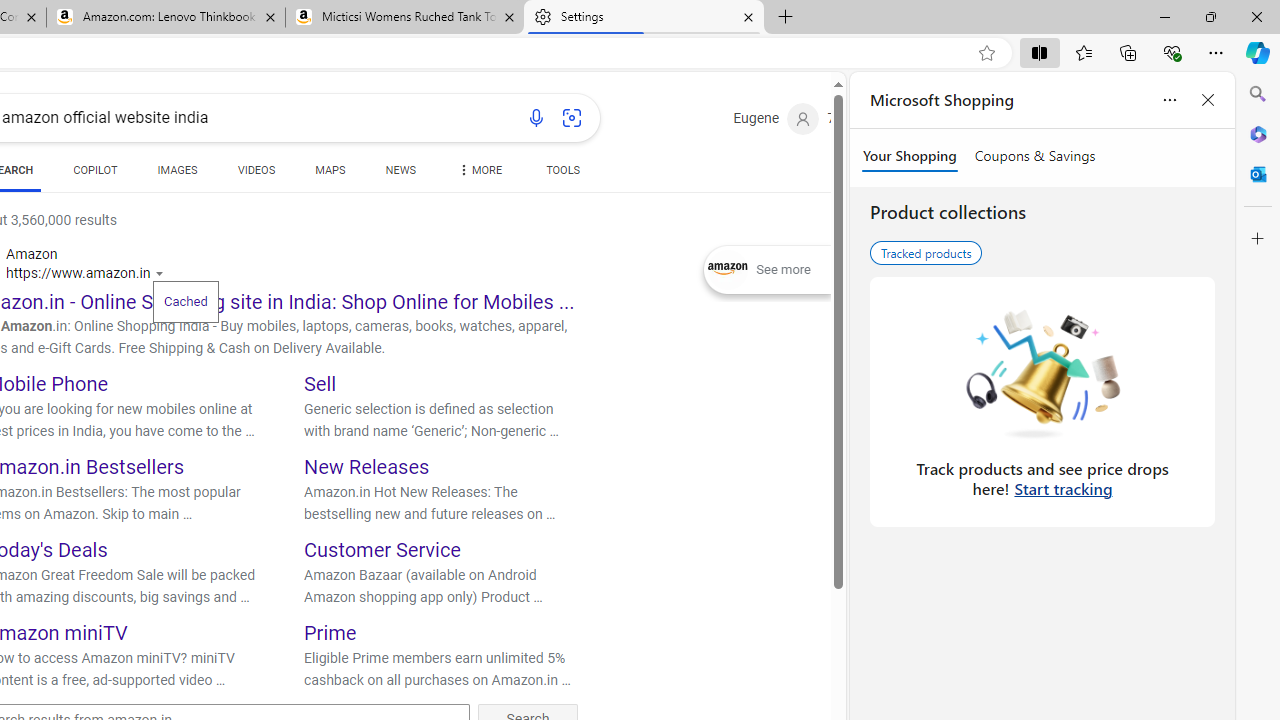 The width and height of the screenshot is (1280, 720). I want to click on Expand See more, so click(767, 270).